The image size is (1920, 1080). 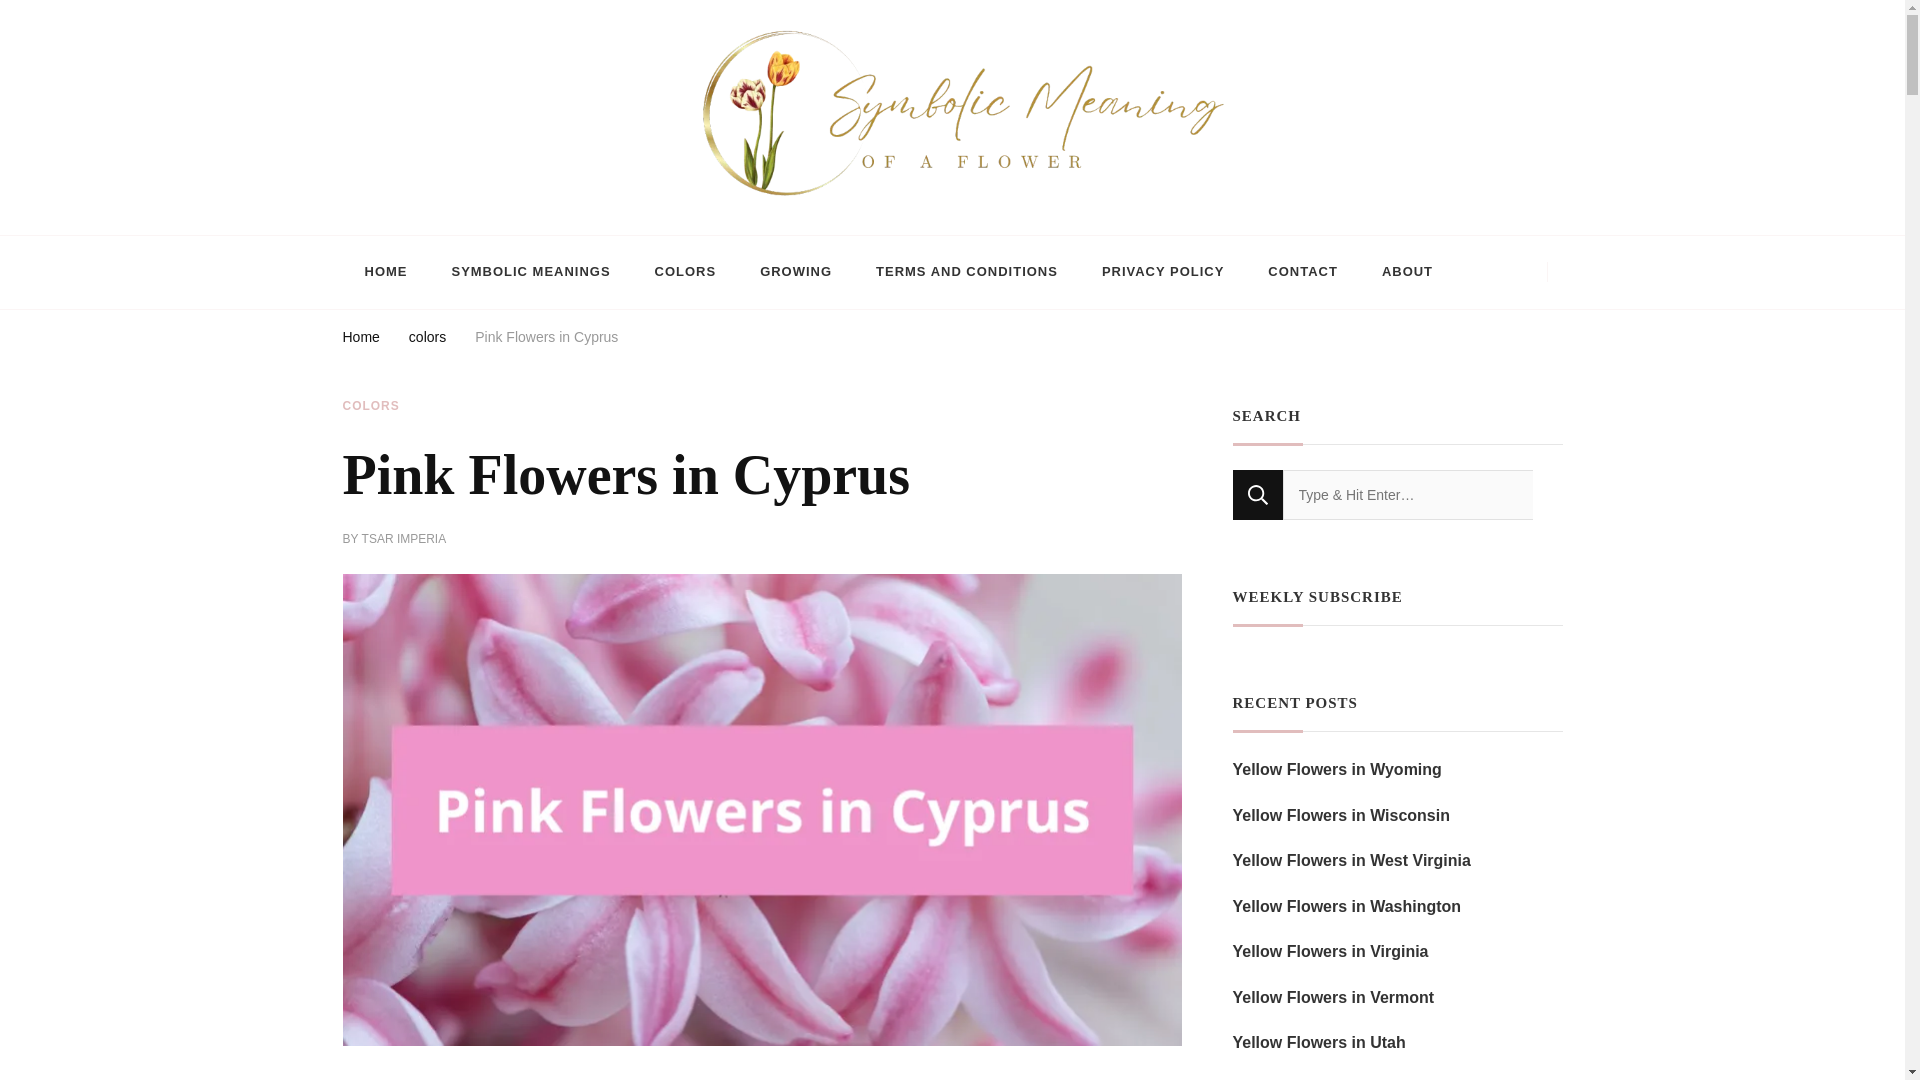 What do you see at coordinates (1407, 272) in the screenshot?
I see `ABOUT` at bounding box center [1407, 272].